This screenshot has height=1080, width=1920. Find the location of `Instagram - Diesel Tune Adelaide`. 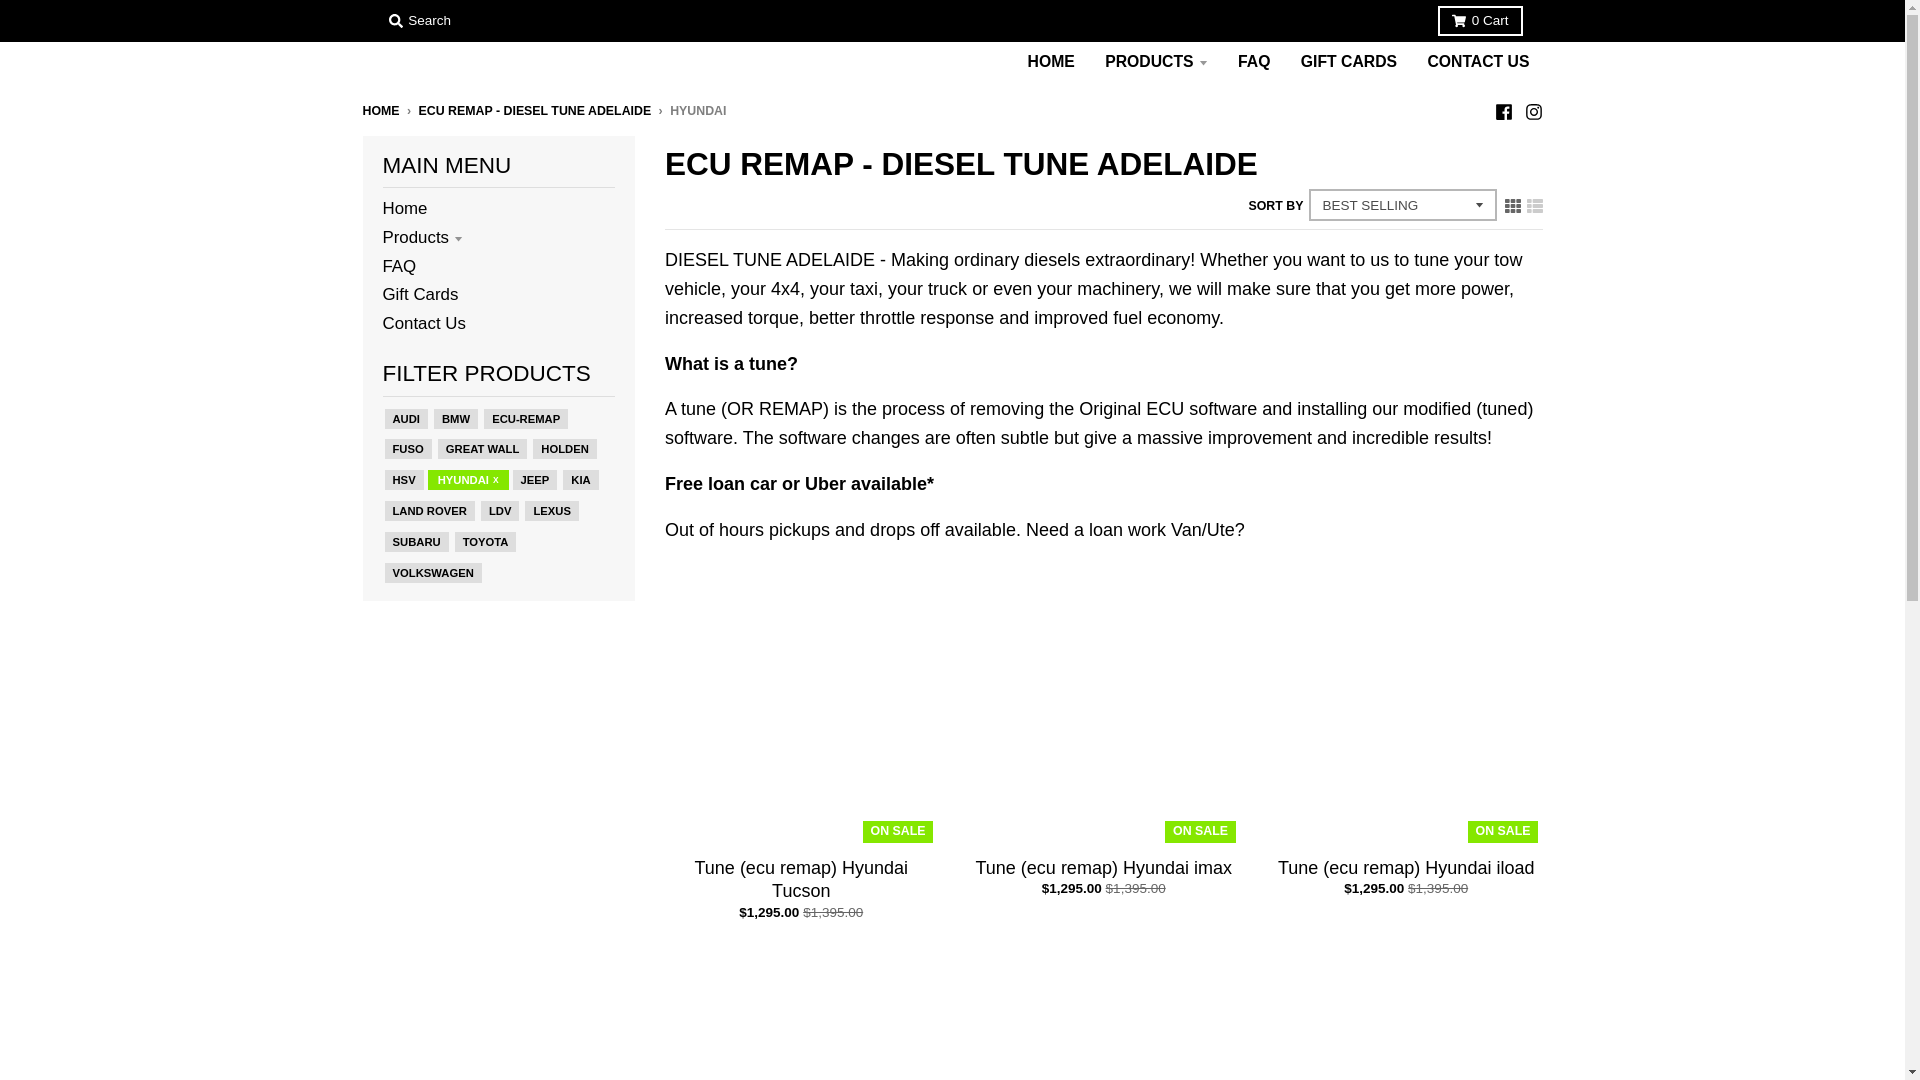

Instagram - Diesel Tune Adelaide is located at coordinates (1532, 110).